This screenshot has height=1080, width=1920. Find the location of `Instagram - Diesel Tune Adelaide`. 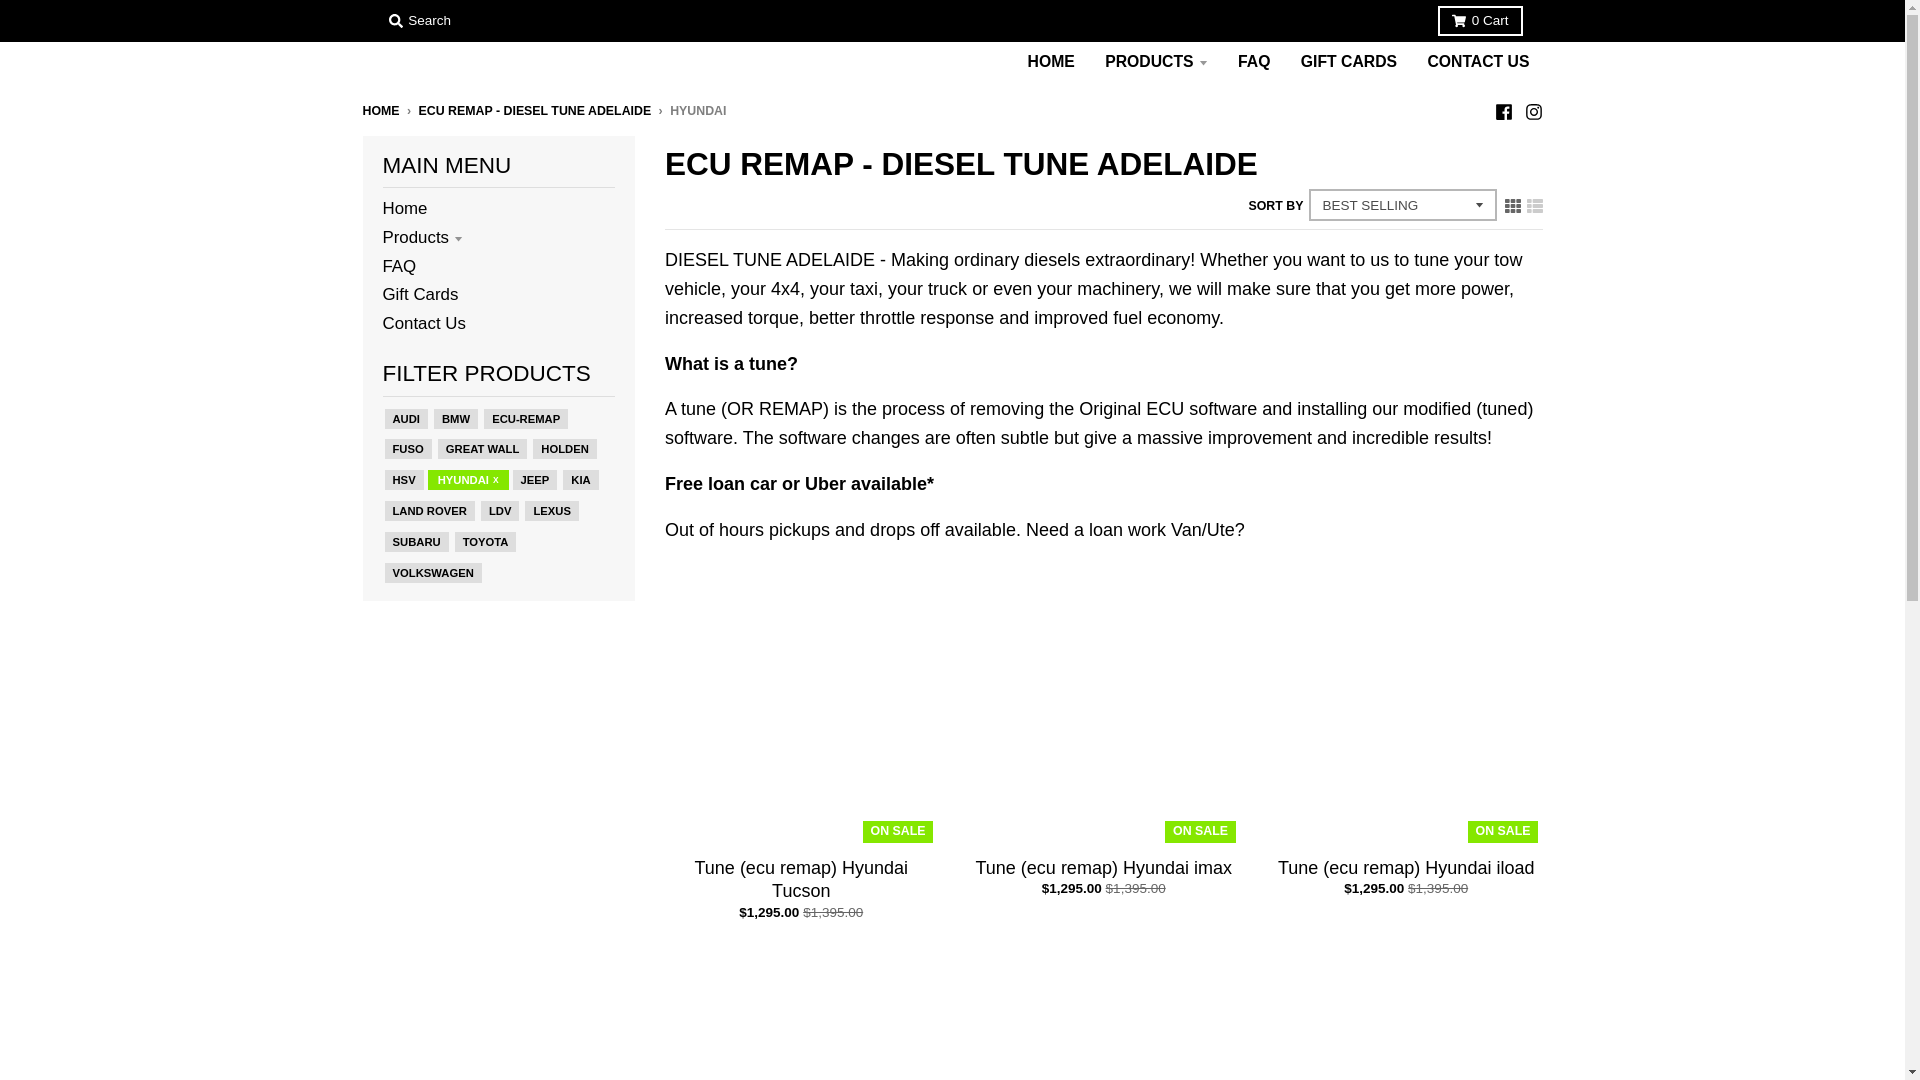

Instagram - Diesel Tune Adelaide is located at coordinates (1532, 110).